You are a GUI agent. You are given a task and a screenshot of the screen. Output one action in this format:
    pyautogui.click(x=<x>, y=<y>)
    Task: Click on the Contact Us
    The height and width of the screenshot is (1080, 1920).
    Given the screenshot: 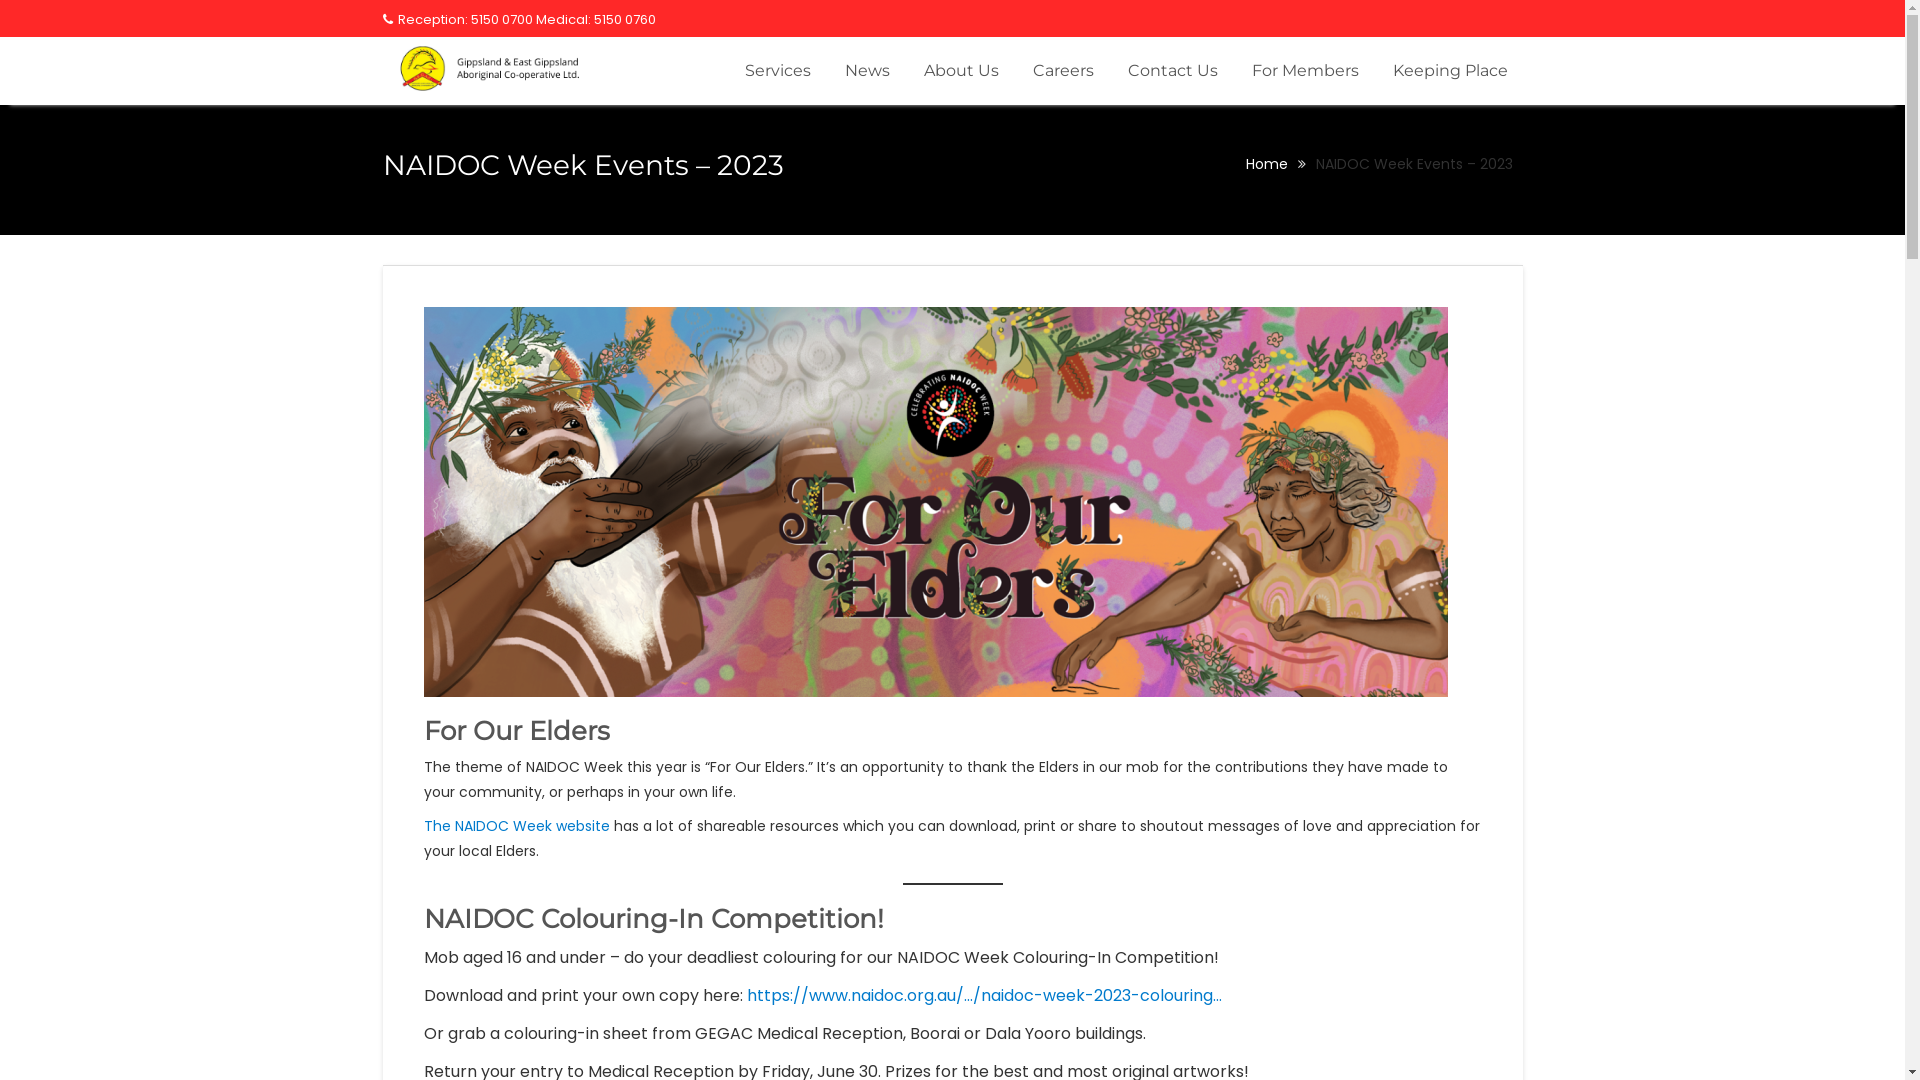 What is the action you would take?
    pyautogui.click(x=1172, y=71)
    